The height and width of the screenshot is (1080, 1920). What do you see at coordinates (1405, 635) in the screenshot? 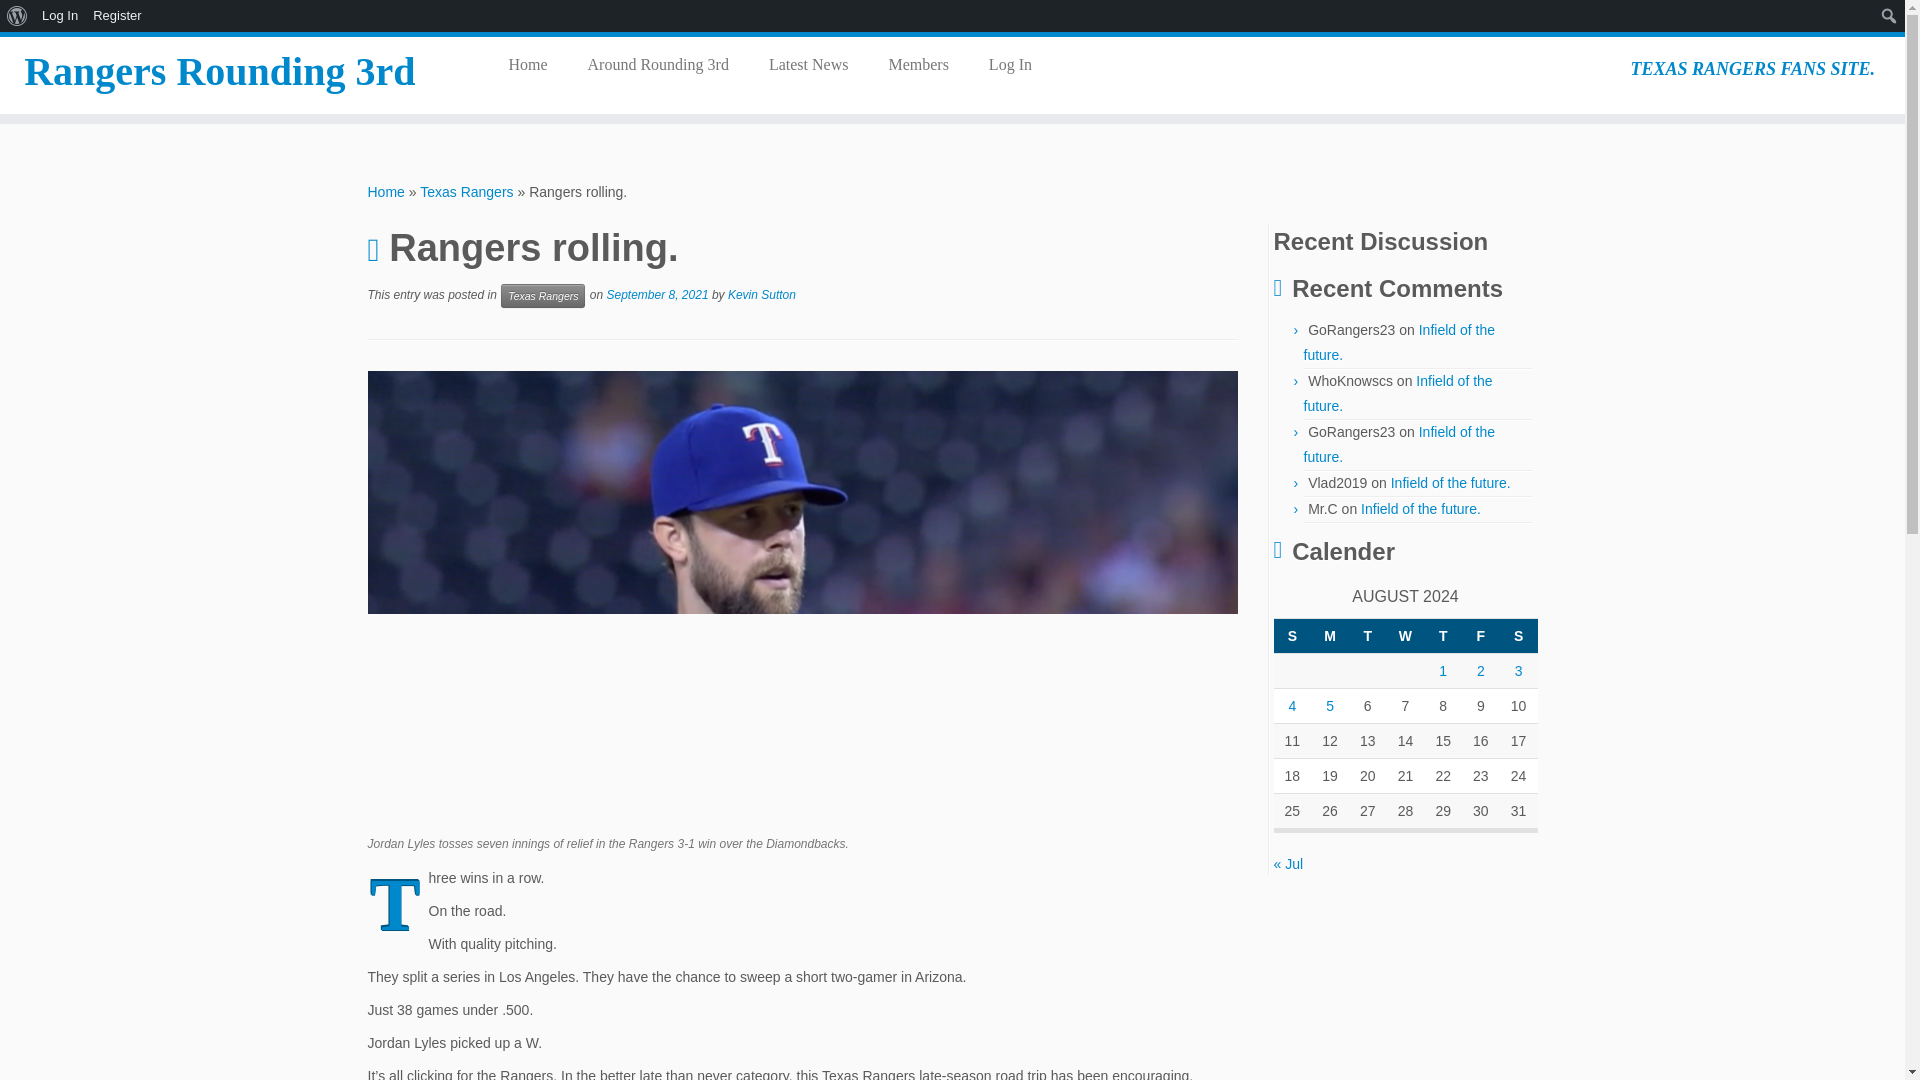
I see `Wednesday` at bounding box center [1405, 635].